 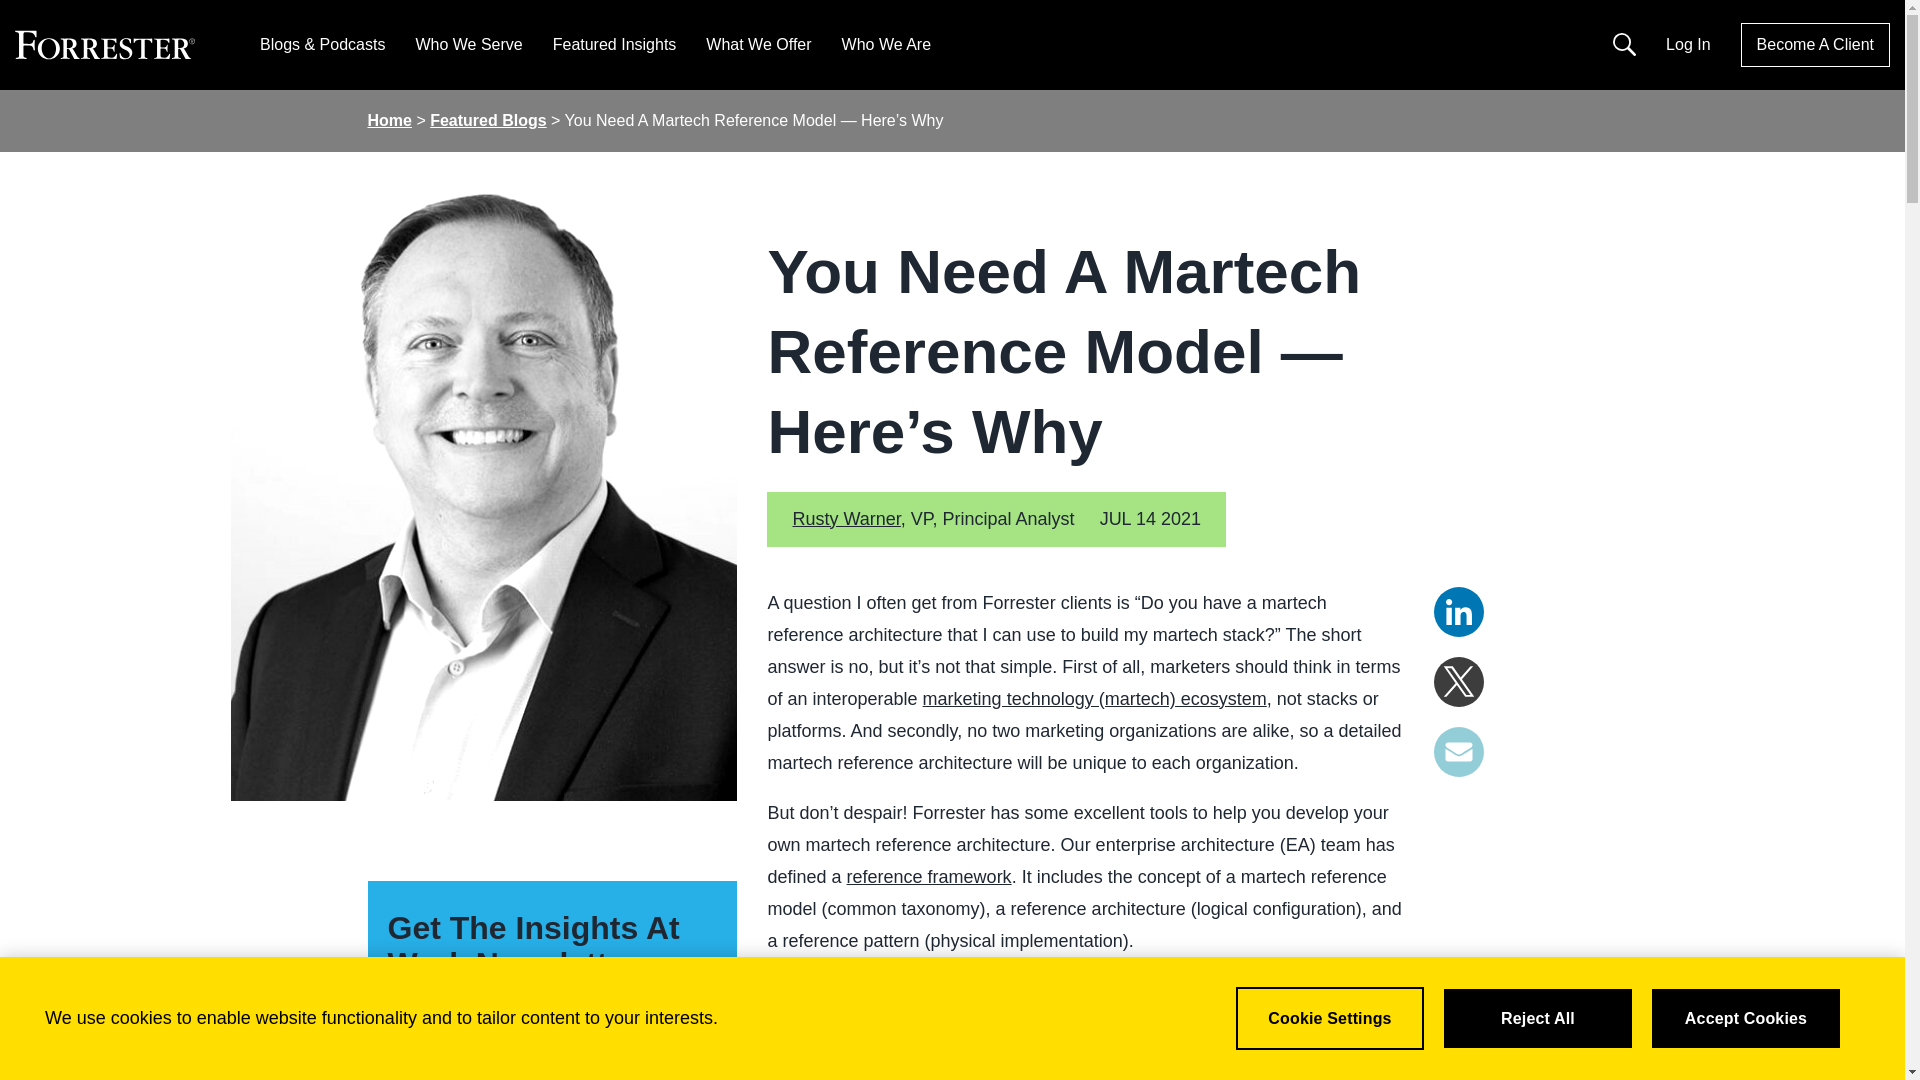 I want to click on Posts by Rusty Warner, so click(x=846, y=518).